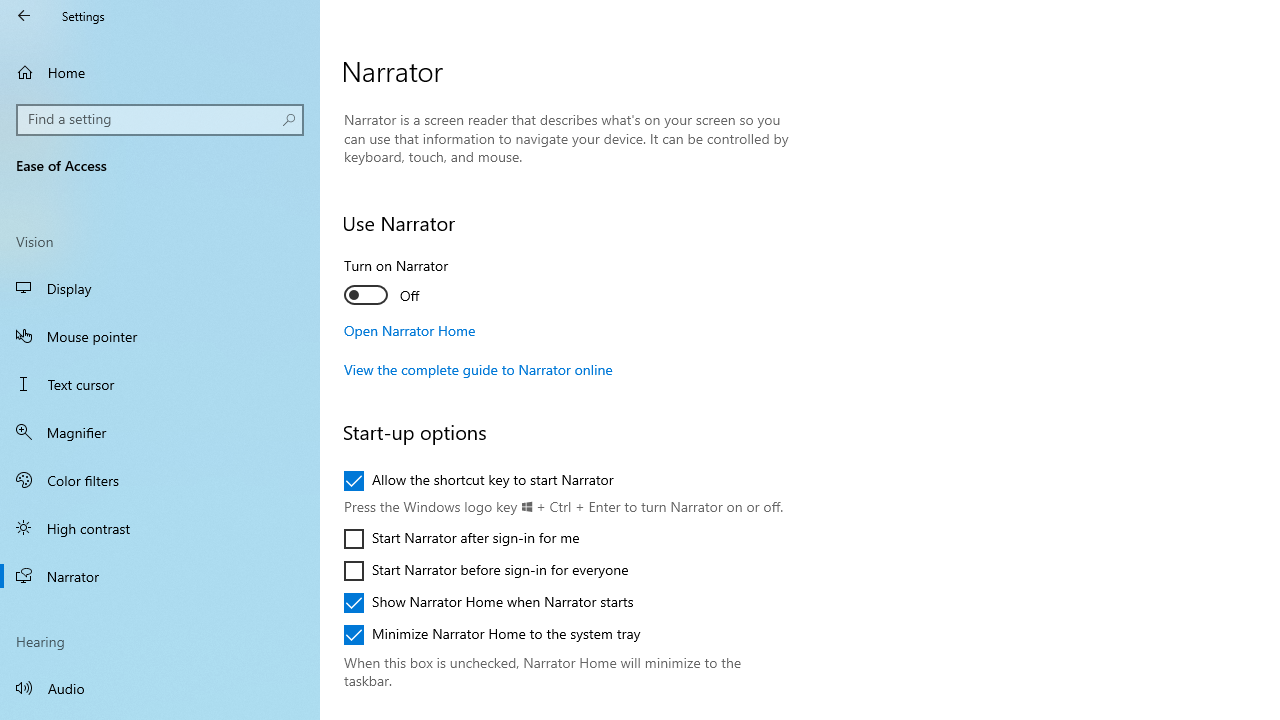 This screenshot has width=1280, height=720. Describe the element at coordinates (478, 369) in the screenshot. I see `View the complete guide to Narrator online` at that location.